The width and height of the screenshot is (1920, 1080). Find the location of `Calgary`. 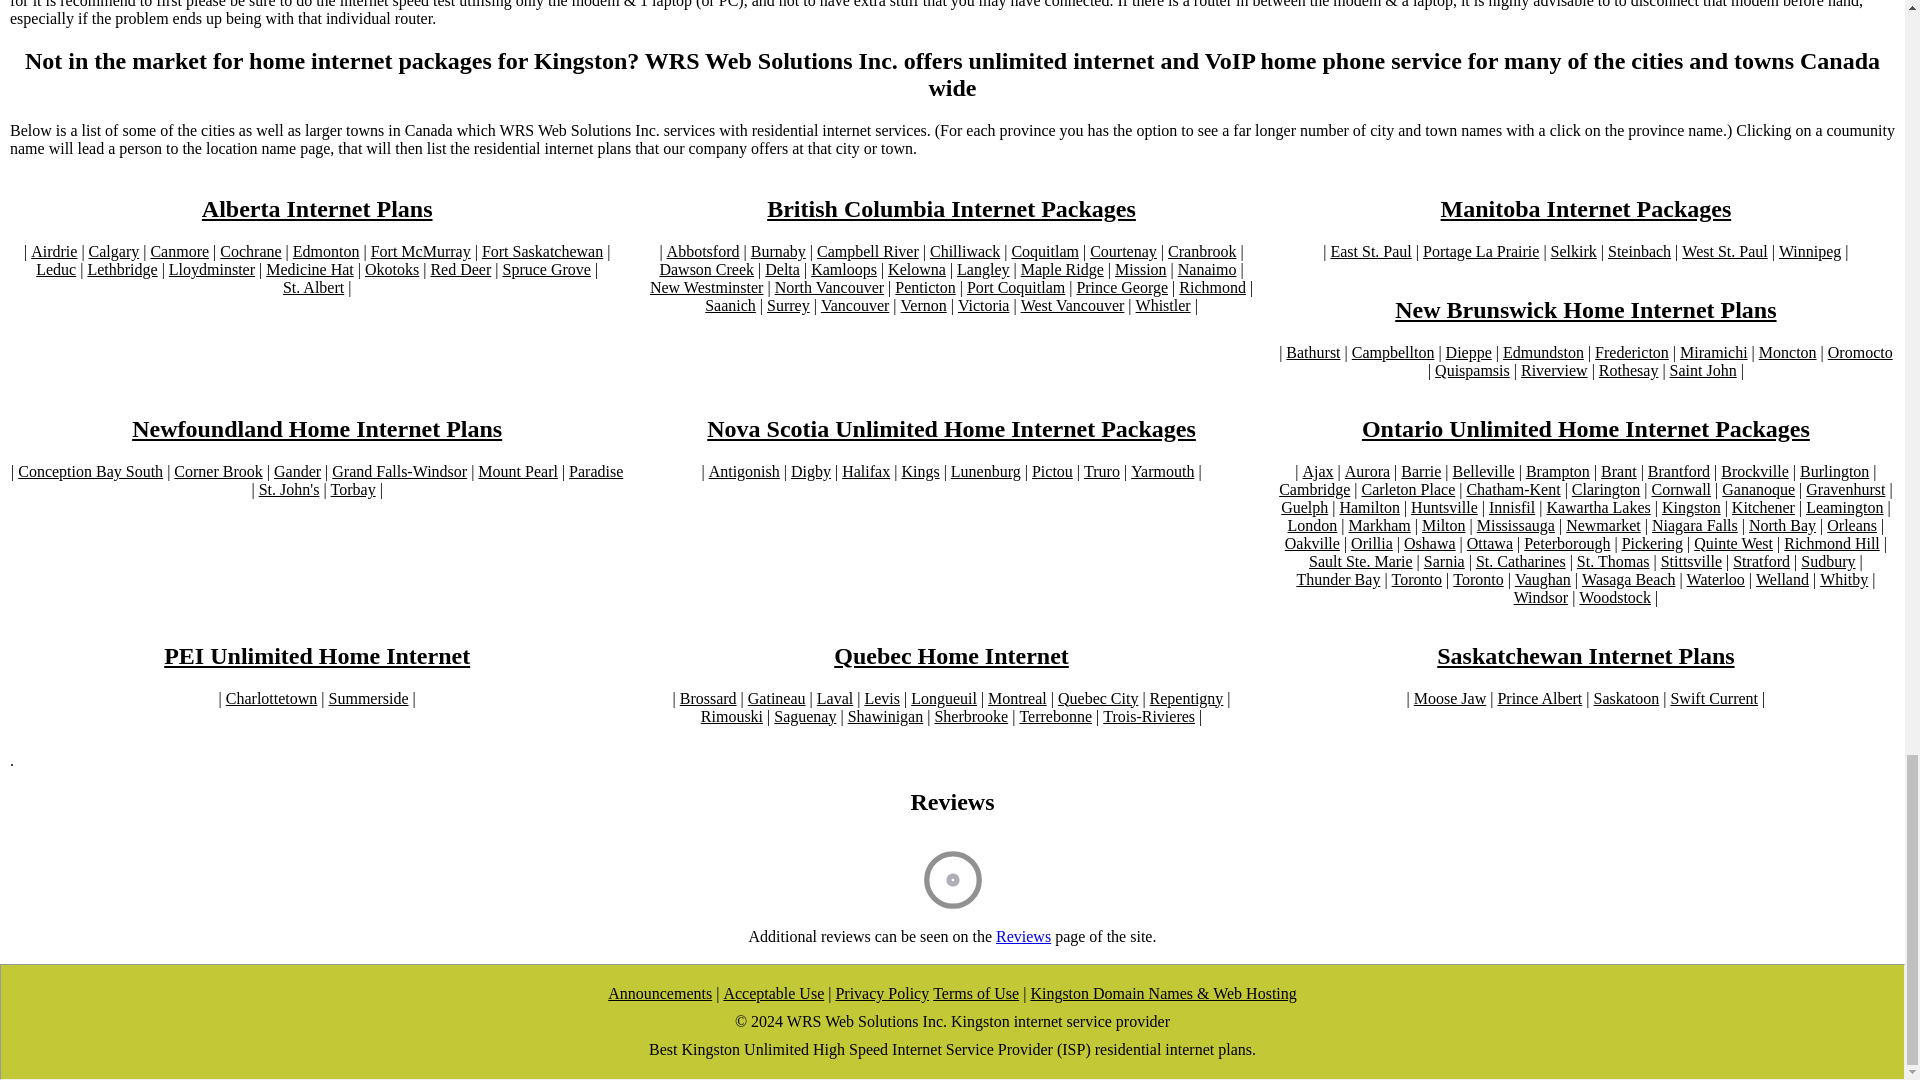

Calgary is located at coordinates (114, 252).